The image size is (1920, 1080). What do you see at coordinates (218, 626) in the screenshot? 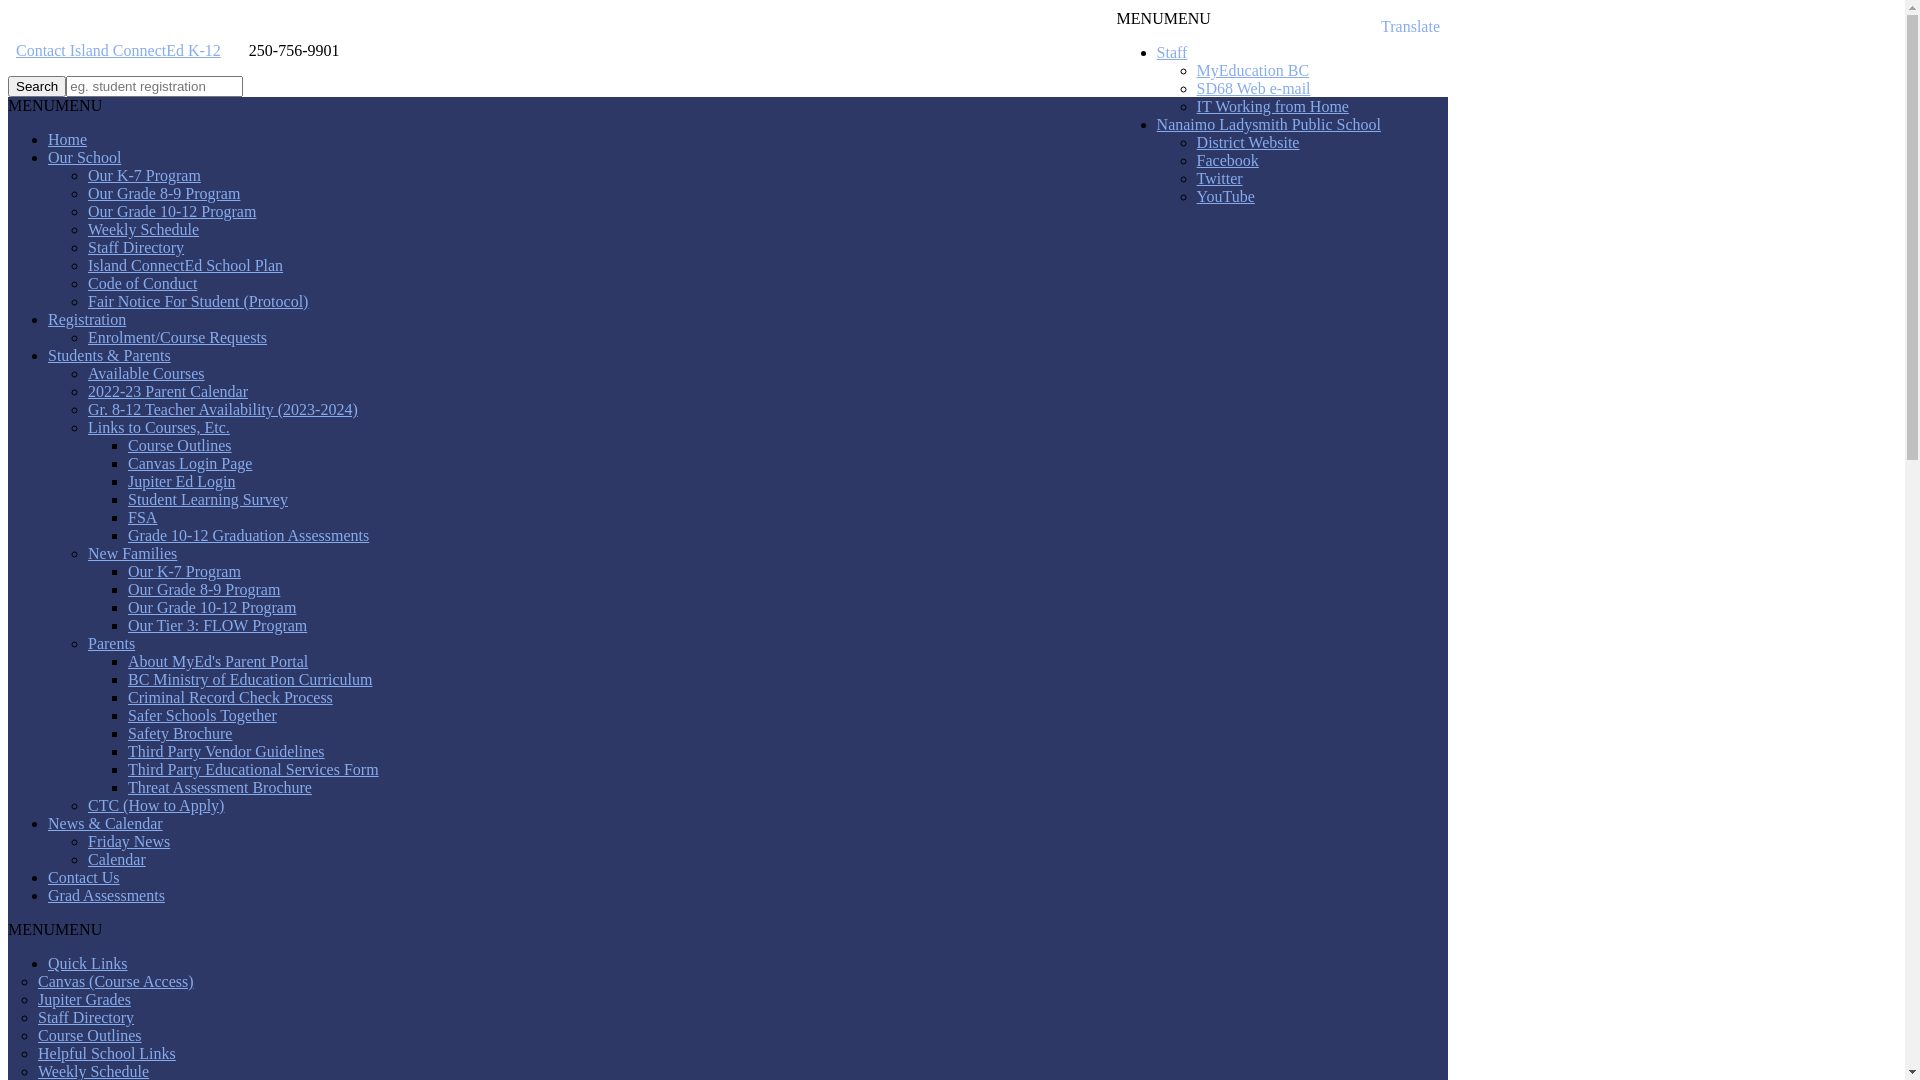
I see `Our Tier 3: FLOW Program` at bounding box center [218, 626].